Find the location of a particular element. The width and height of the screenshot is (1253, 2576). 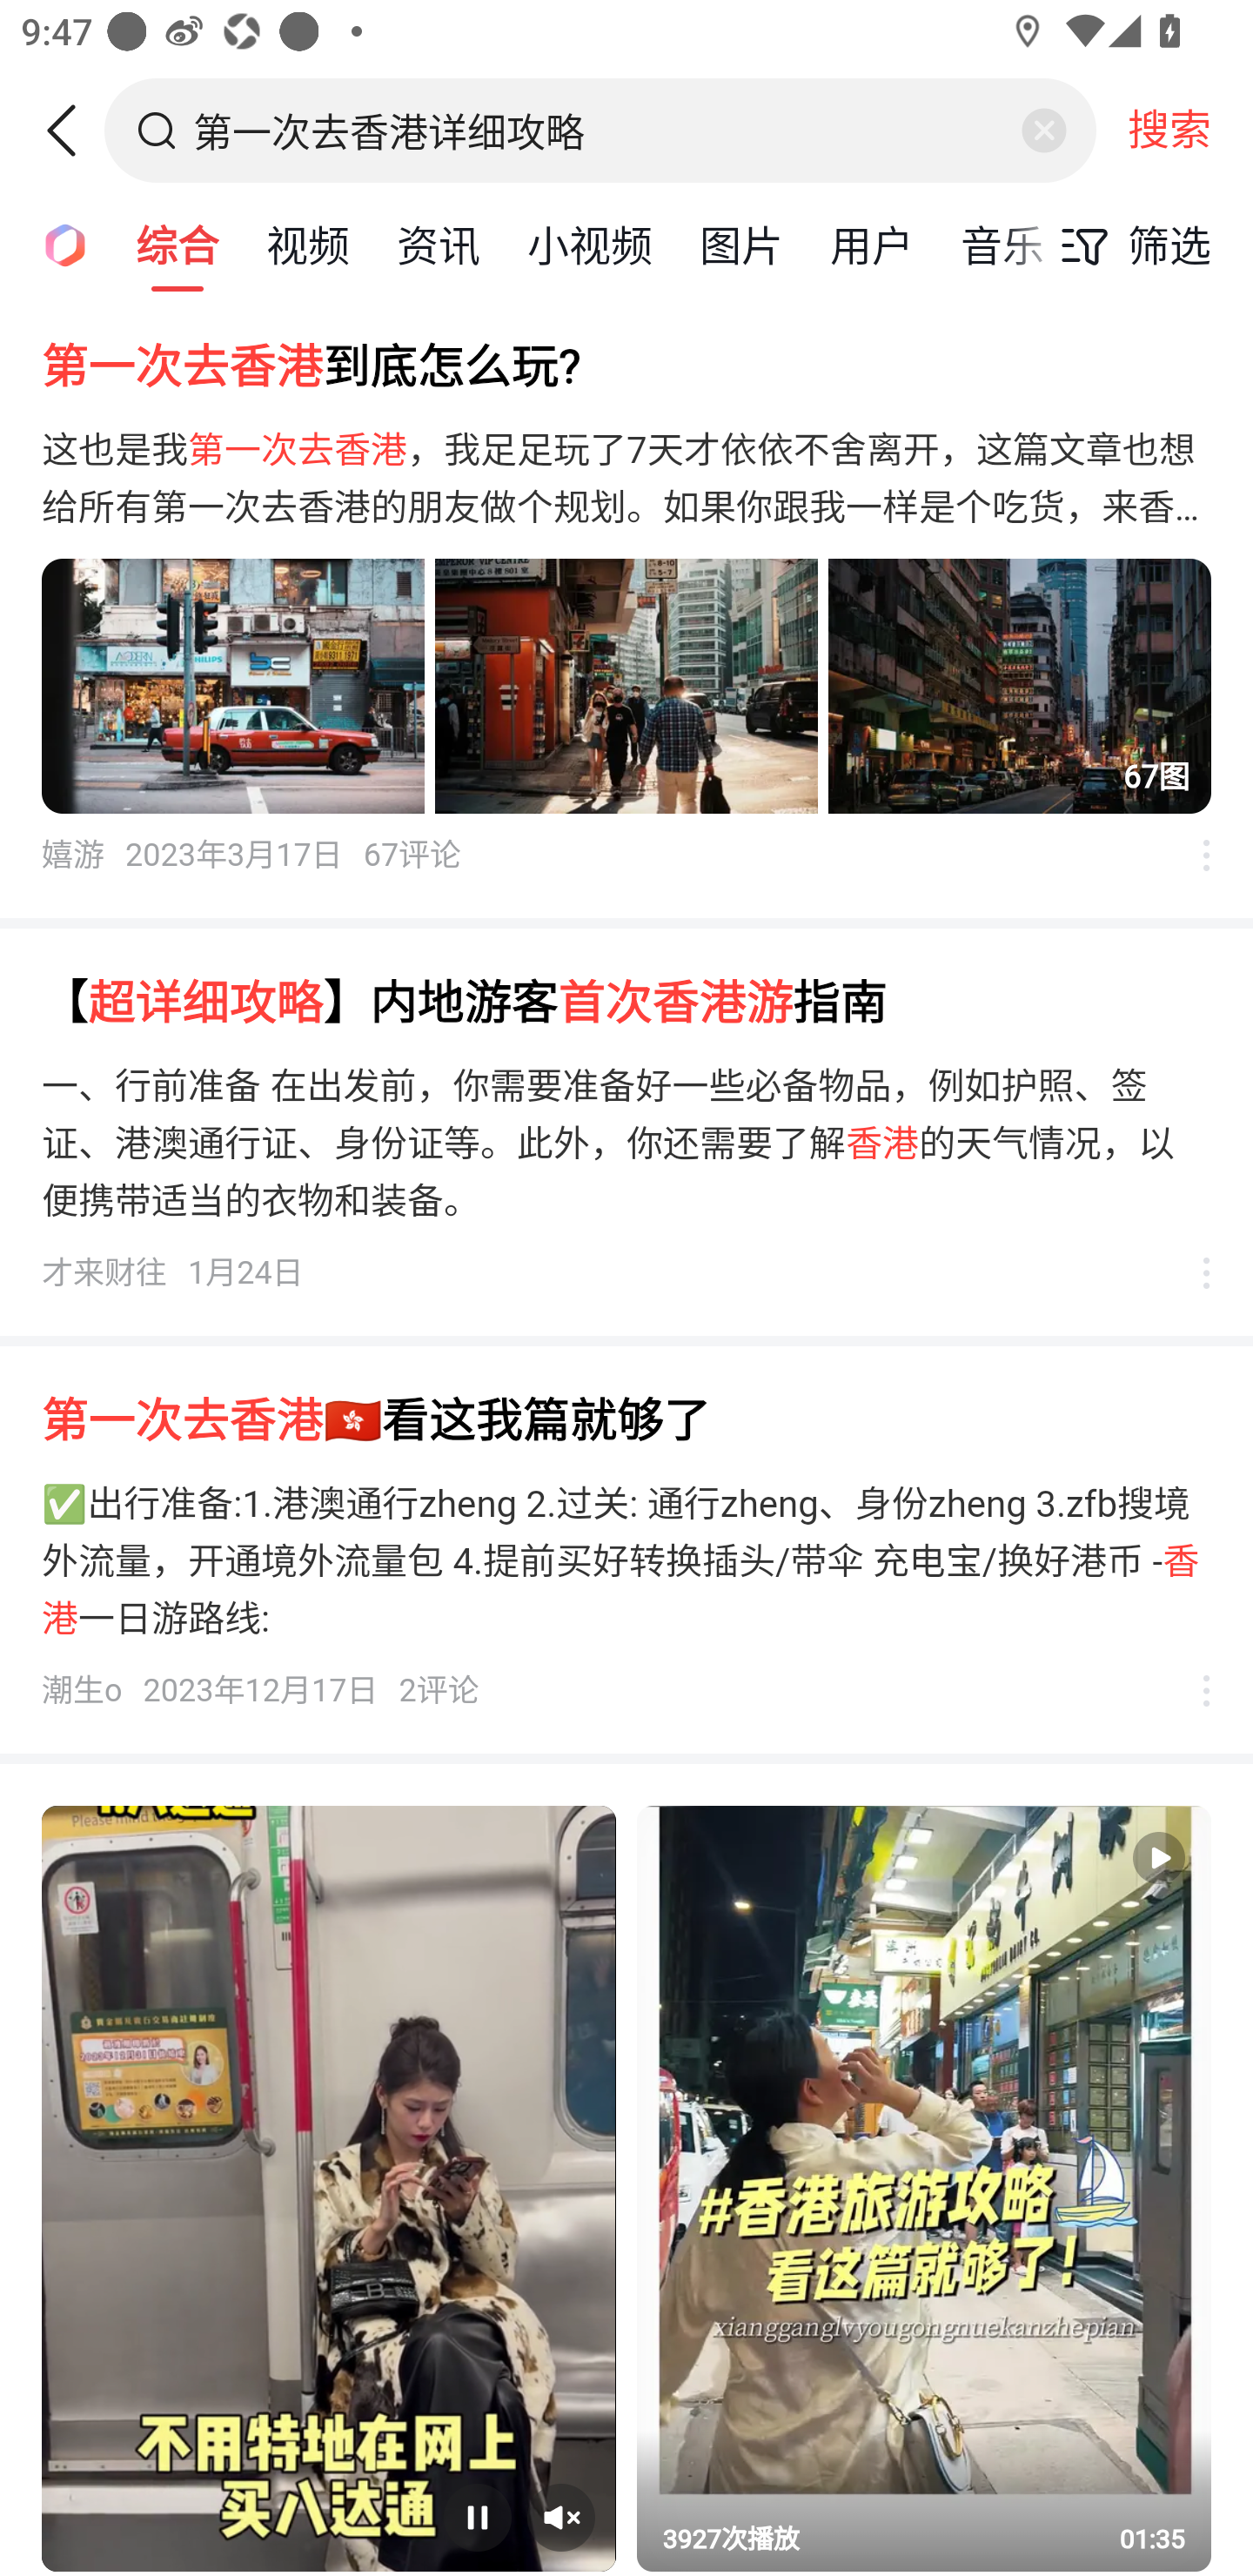

举报反馈 is located at coordinates (1190, 1691).